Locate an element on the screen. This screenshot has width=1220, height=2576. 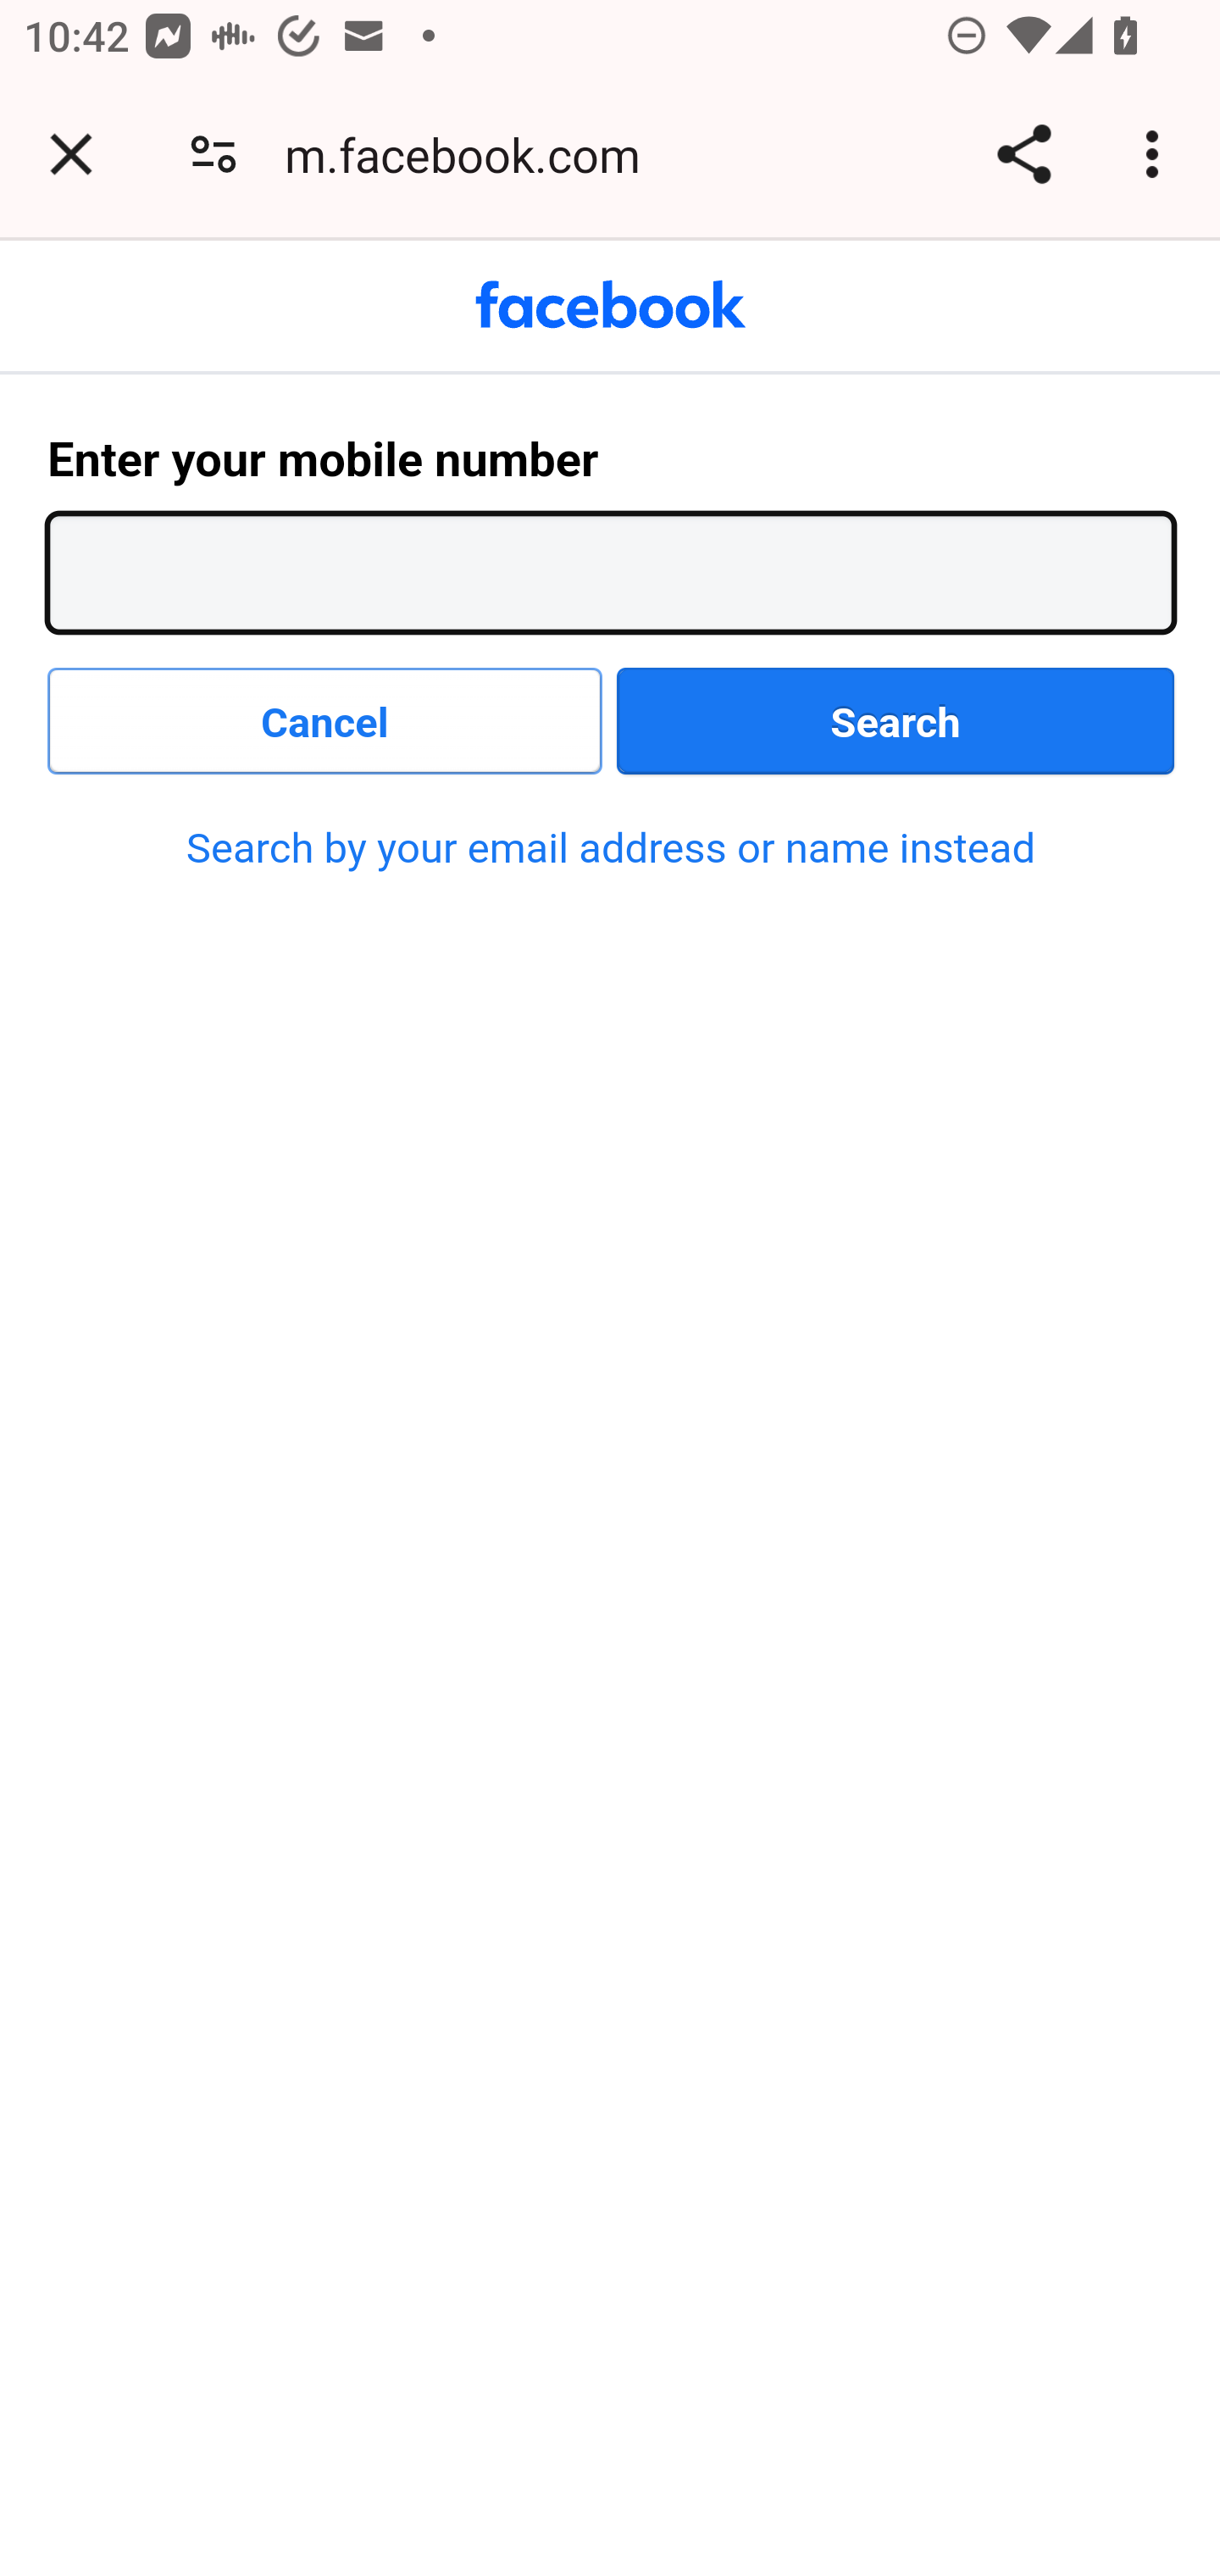
Share is located at coordinates (1023, 154).